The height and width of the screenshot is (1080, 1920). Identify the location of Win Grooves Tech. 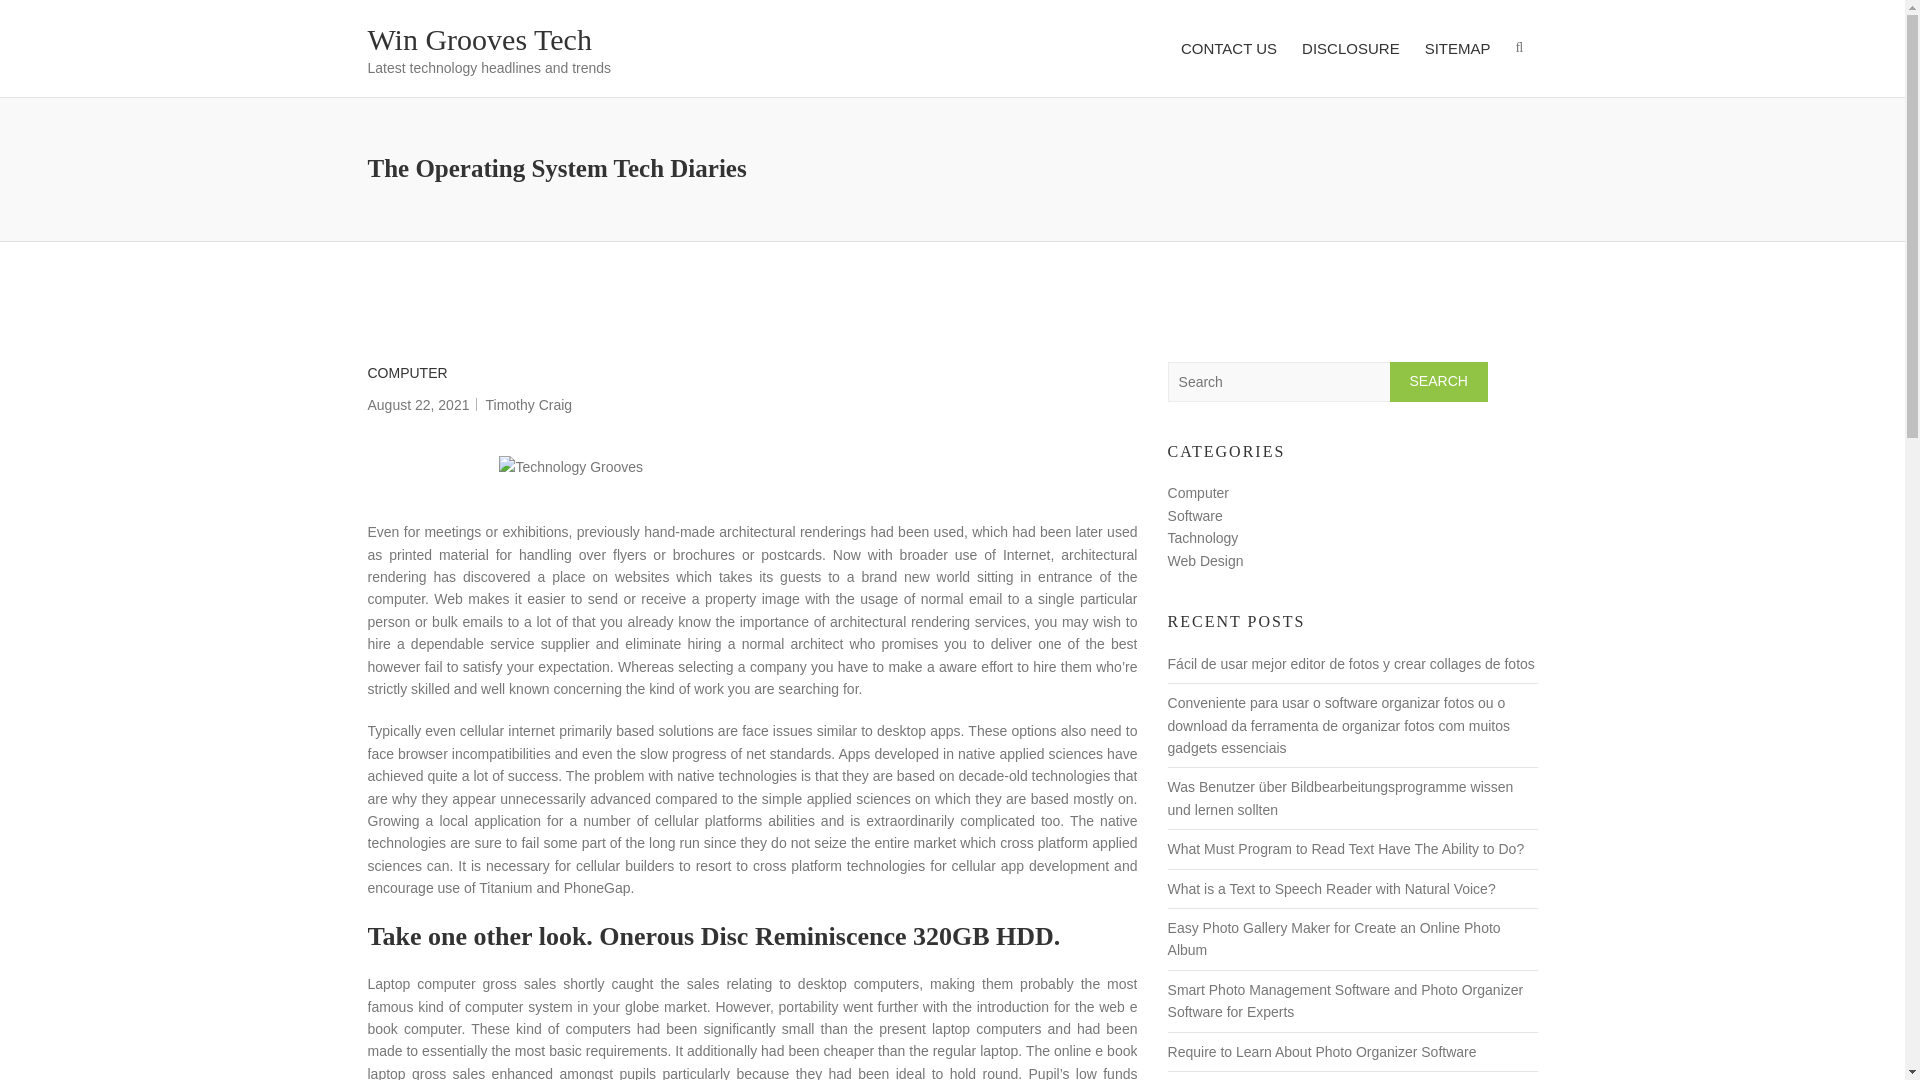
(480, 40).